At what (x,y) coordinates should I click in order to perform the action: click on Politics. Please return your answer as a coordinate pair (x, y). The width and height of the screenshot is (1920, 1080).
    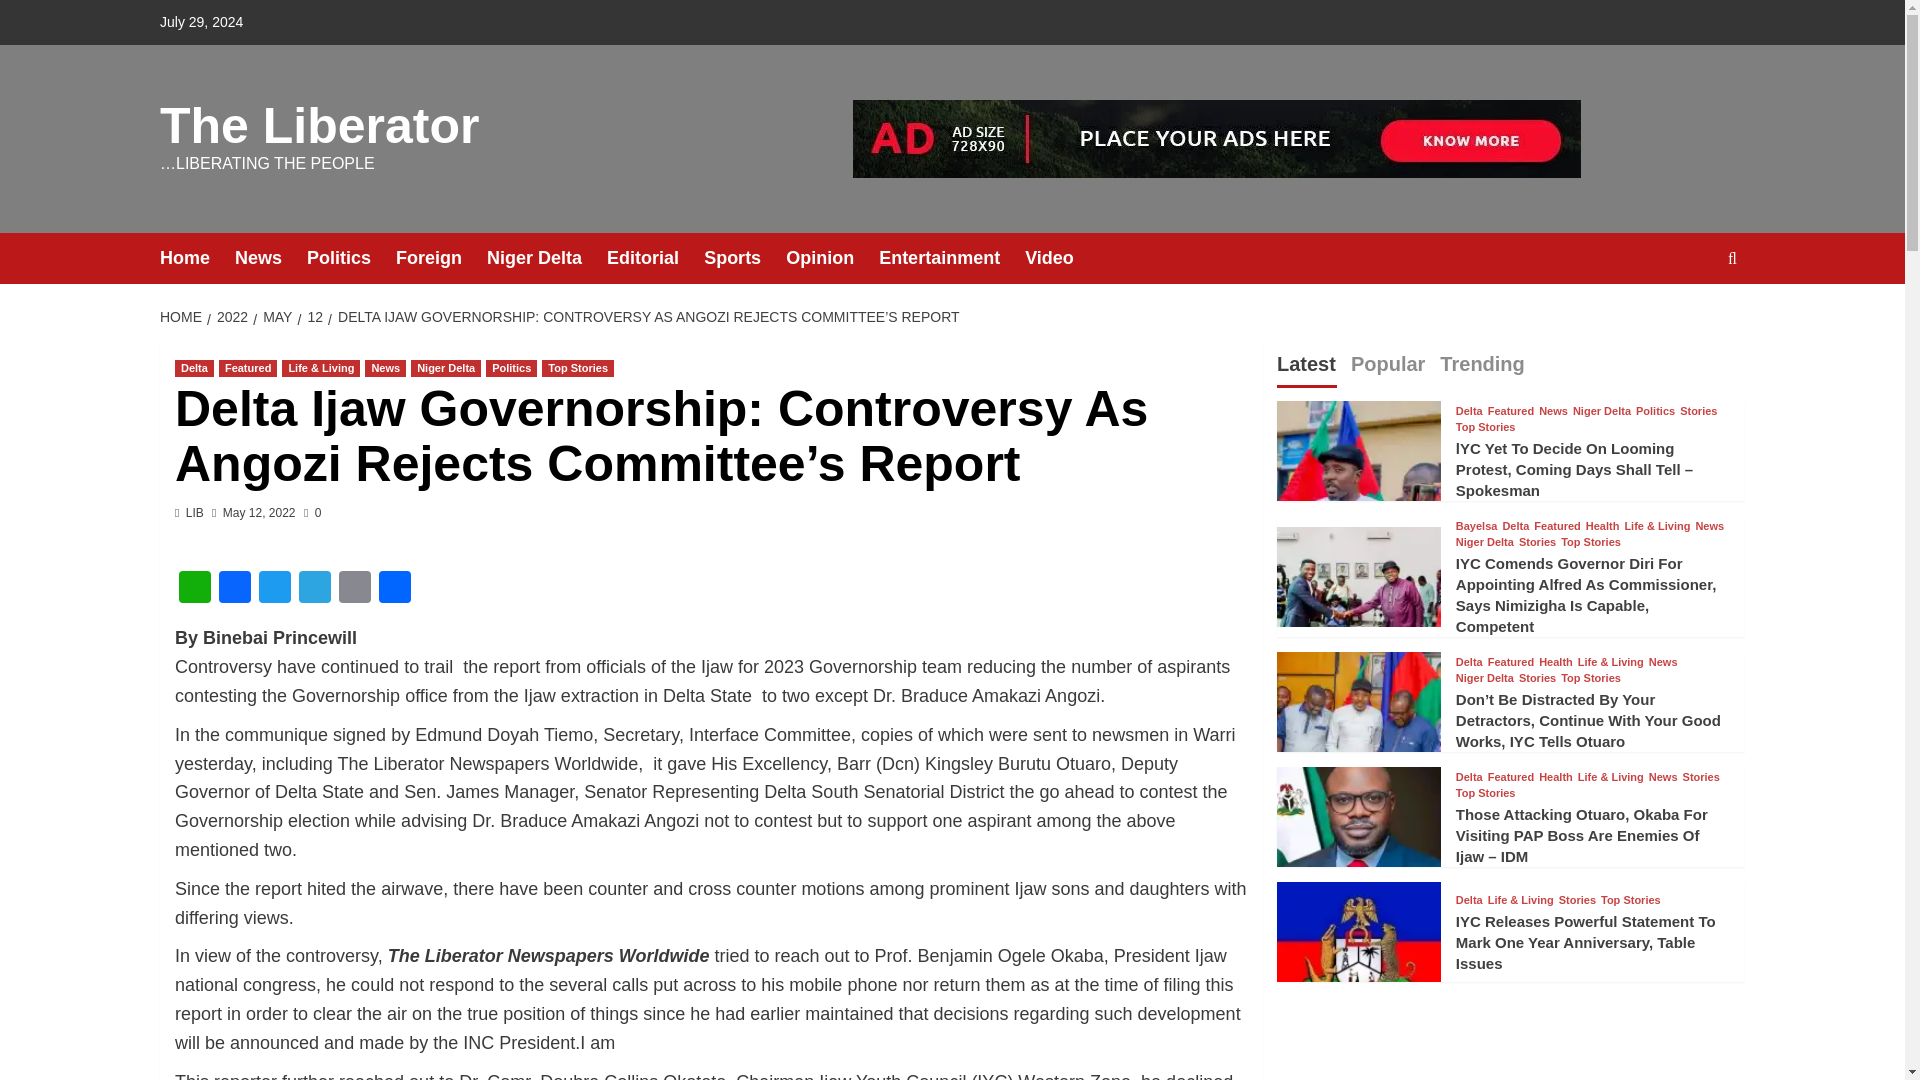
    Looking at the image, I should click on (511, 368).